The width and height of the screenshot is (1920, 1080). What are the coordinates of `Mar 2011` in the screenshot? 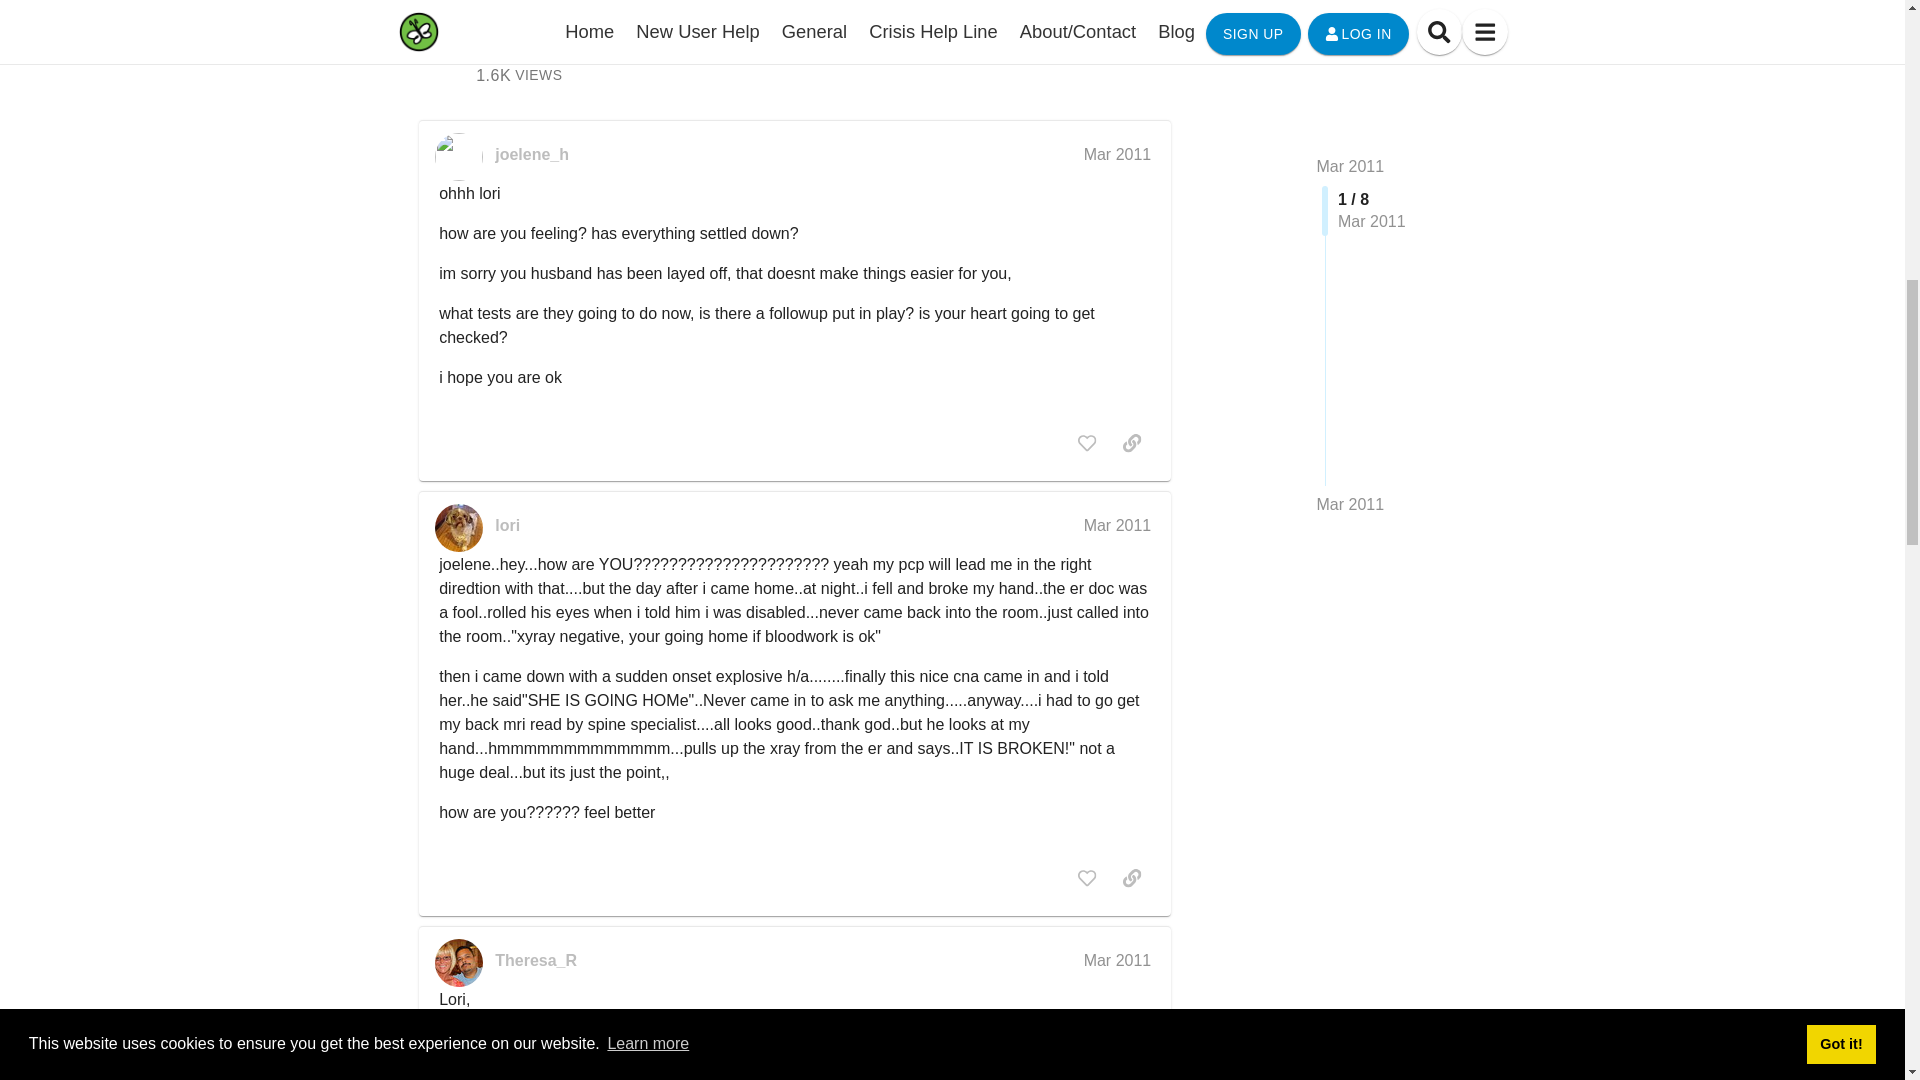 It's located at (1132, 442).